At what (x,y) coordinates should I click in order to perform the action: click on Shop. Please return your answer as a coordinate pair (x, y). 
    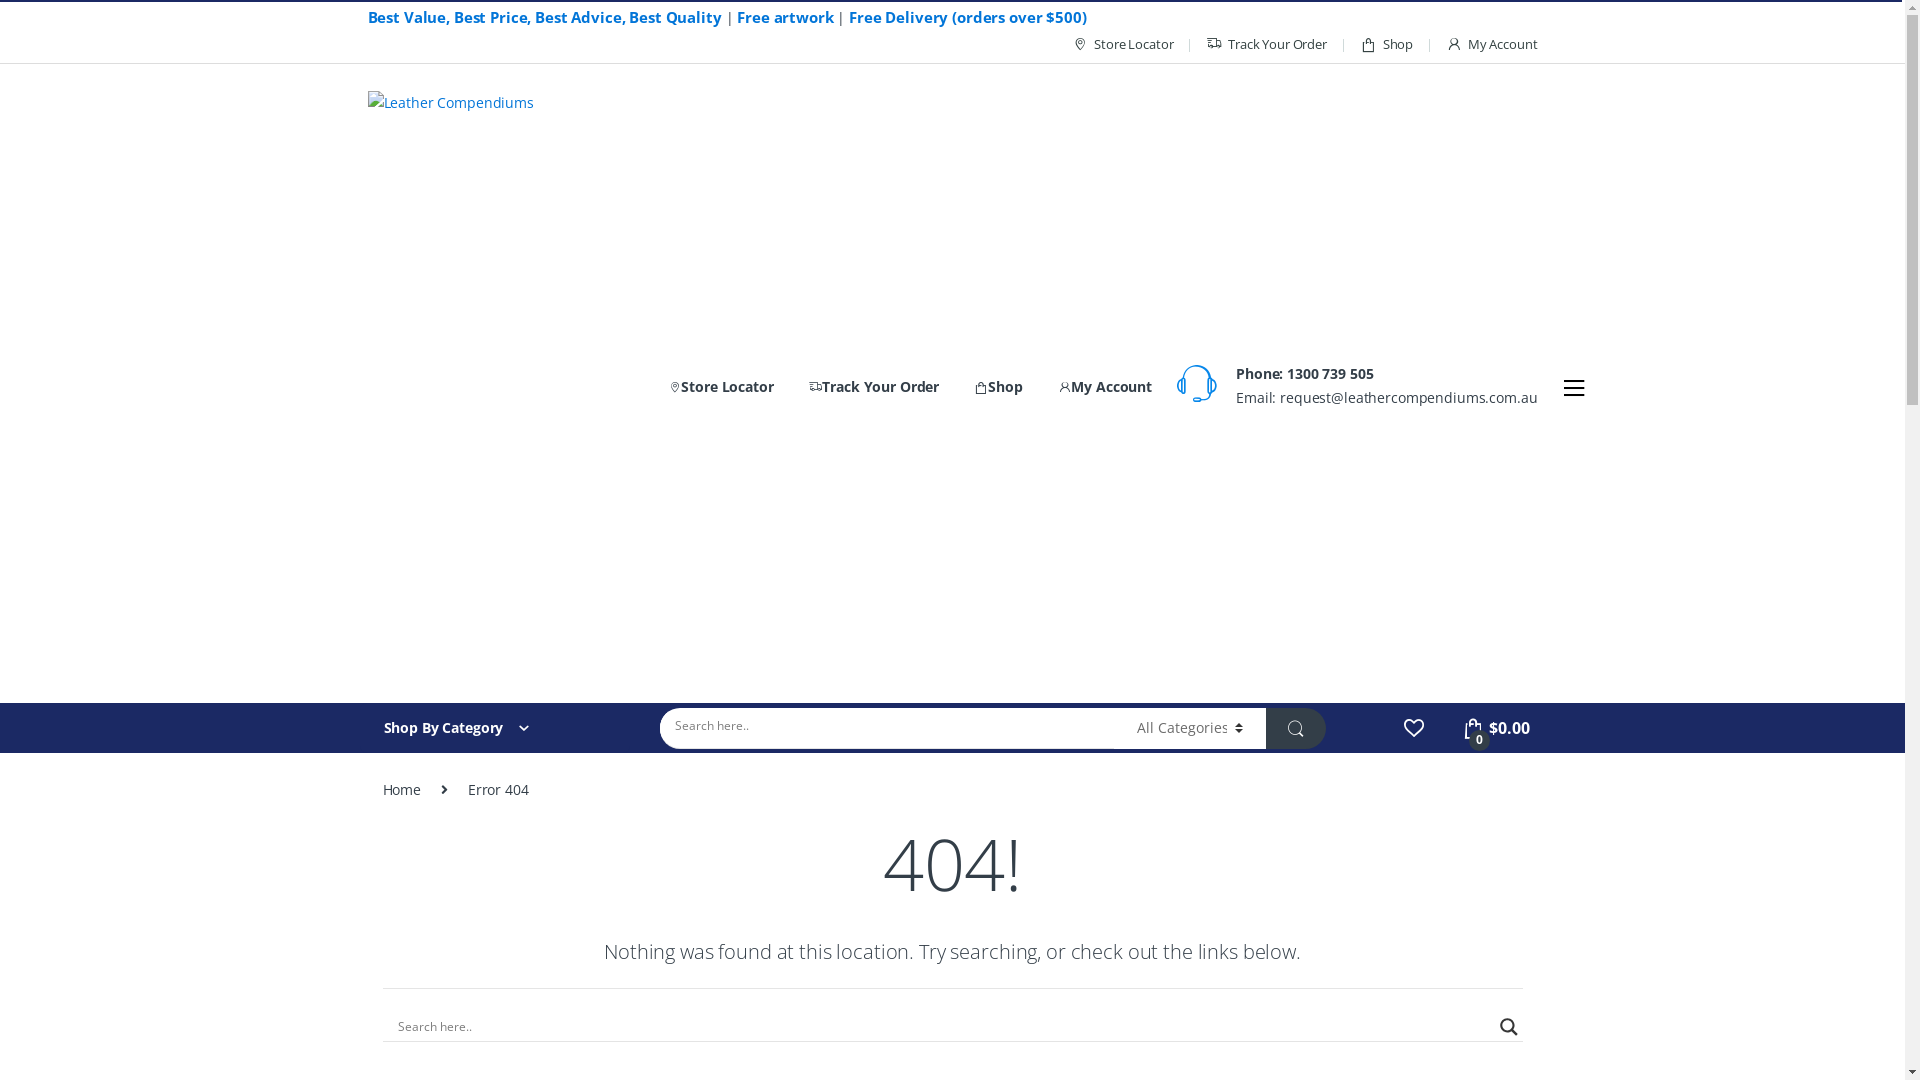
    Looking at the image, I should click on (998, 387).